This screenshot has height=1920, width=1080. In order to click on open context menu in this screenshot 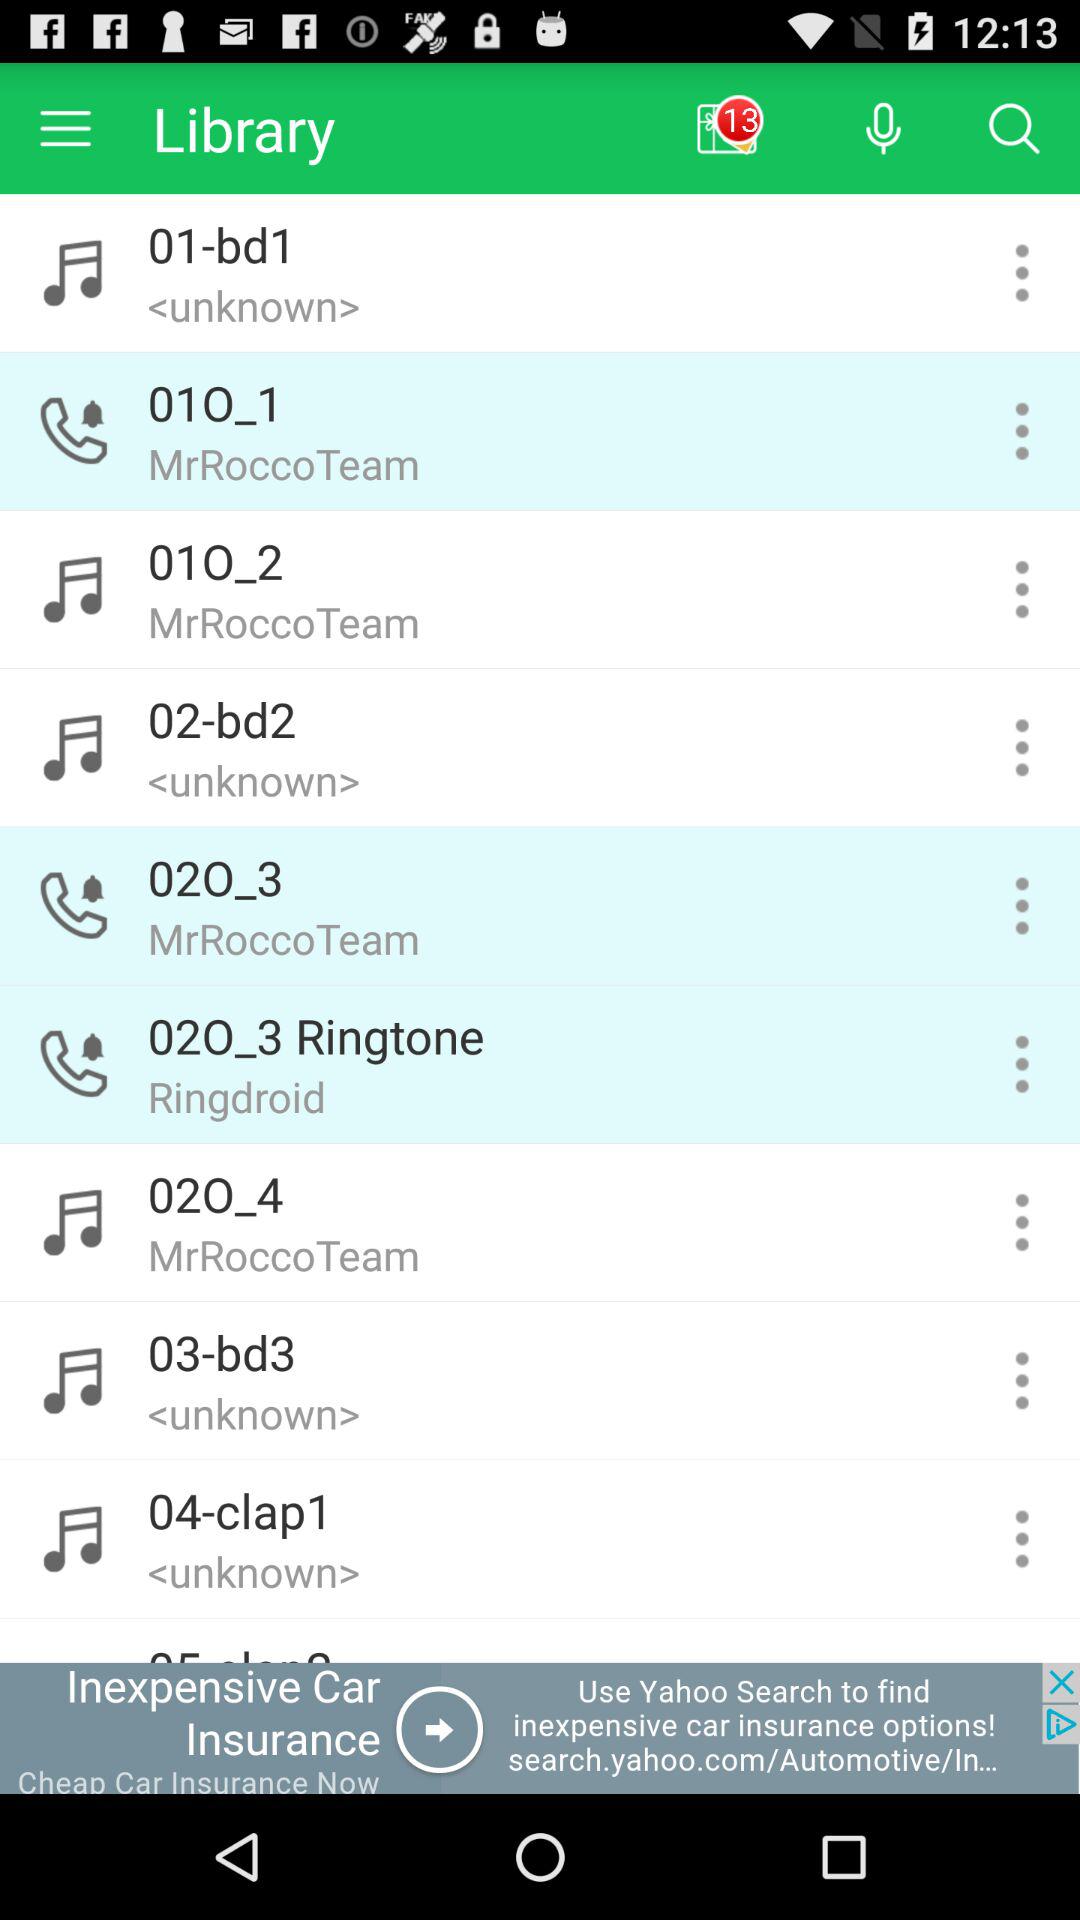, I will do `click(1022, 431)`.